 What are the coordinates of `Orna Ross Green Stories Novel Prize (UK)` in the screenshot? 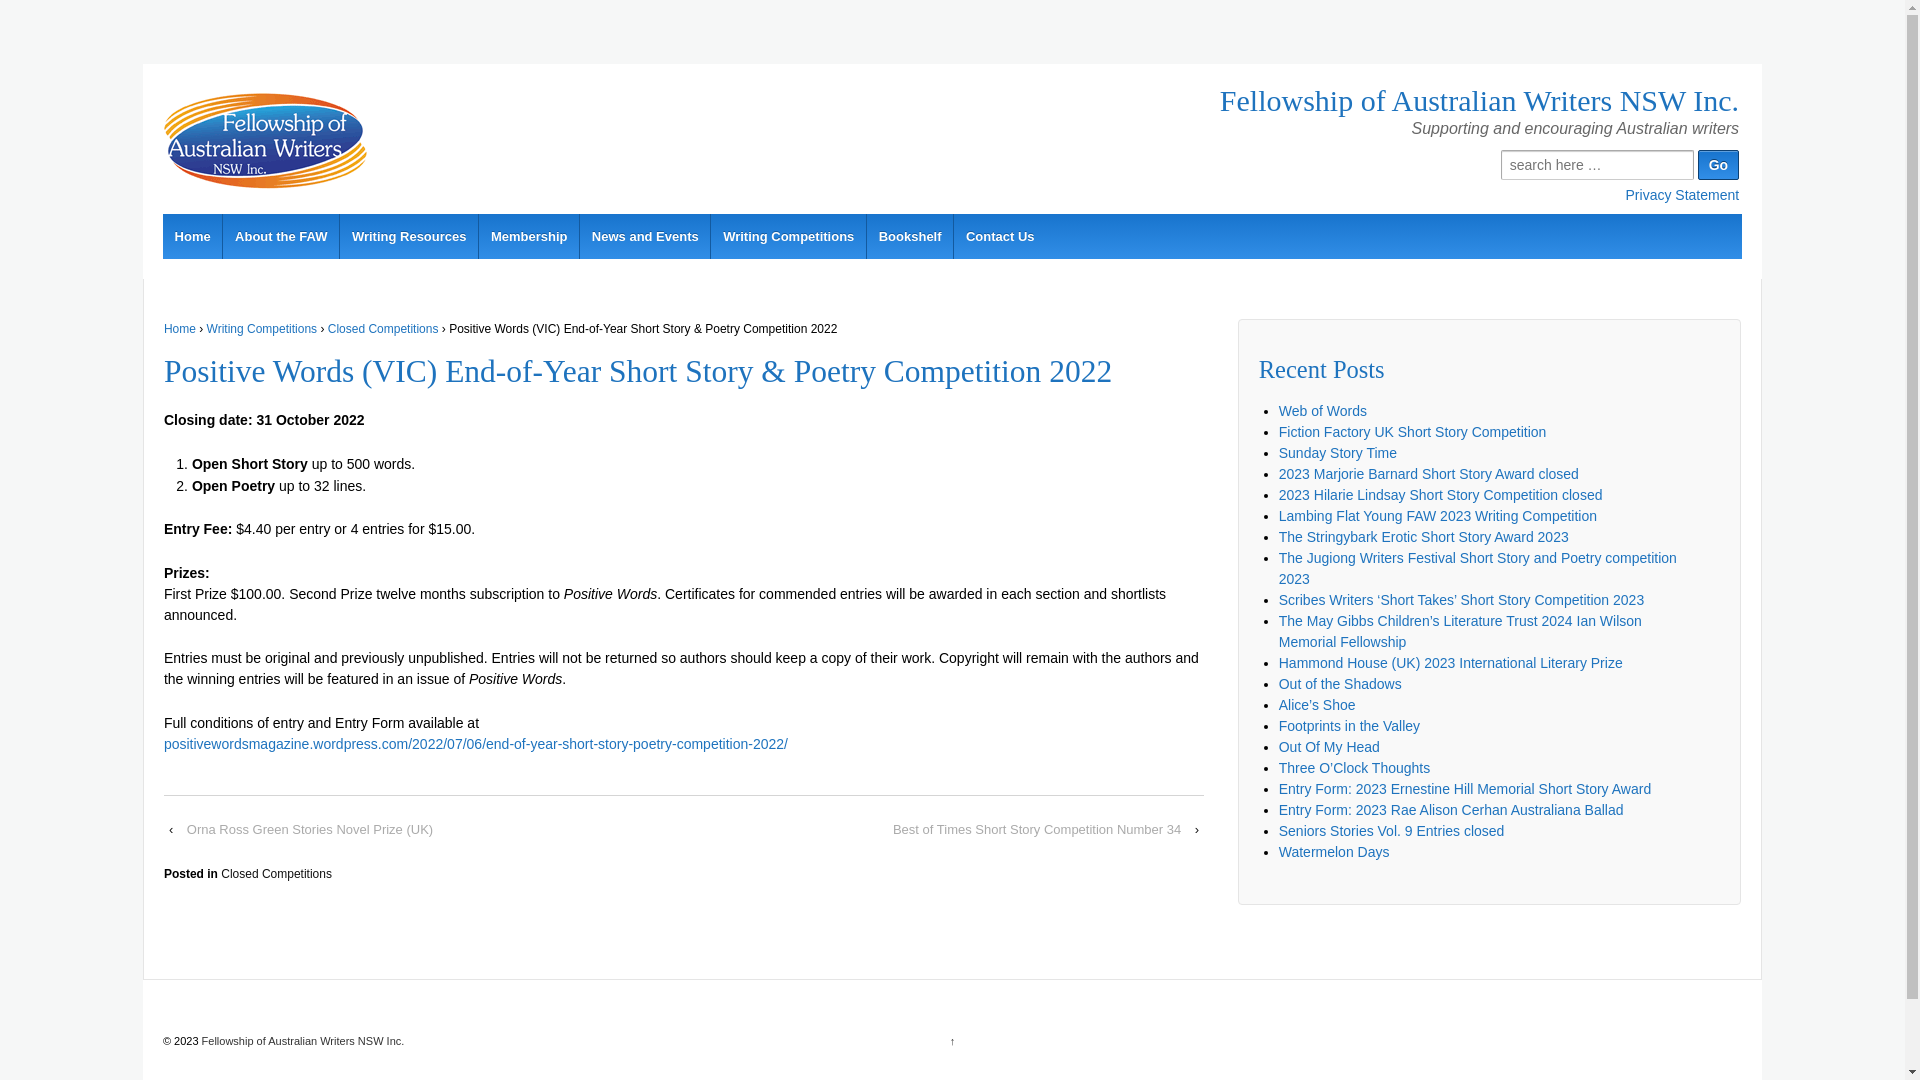 It's located at (310, 830).